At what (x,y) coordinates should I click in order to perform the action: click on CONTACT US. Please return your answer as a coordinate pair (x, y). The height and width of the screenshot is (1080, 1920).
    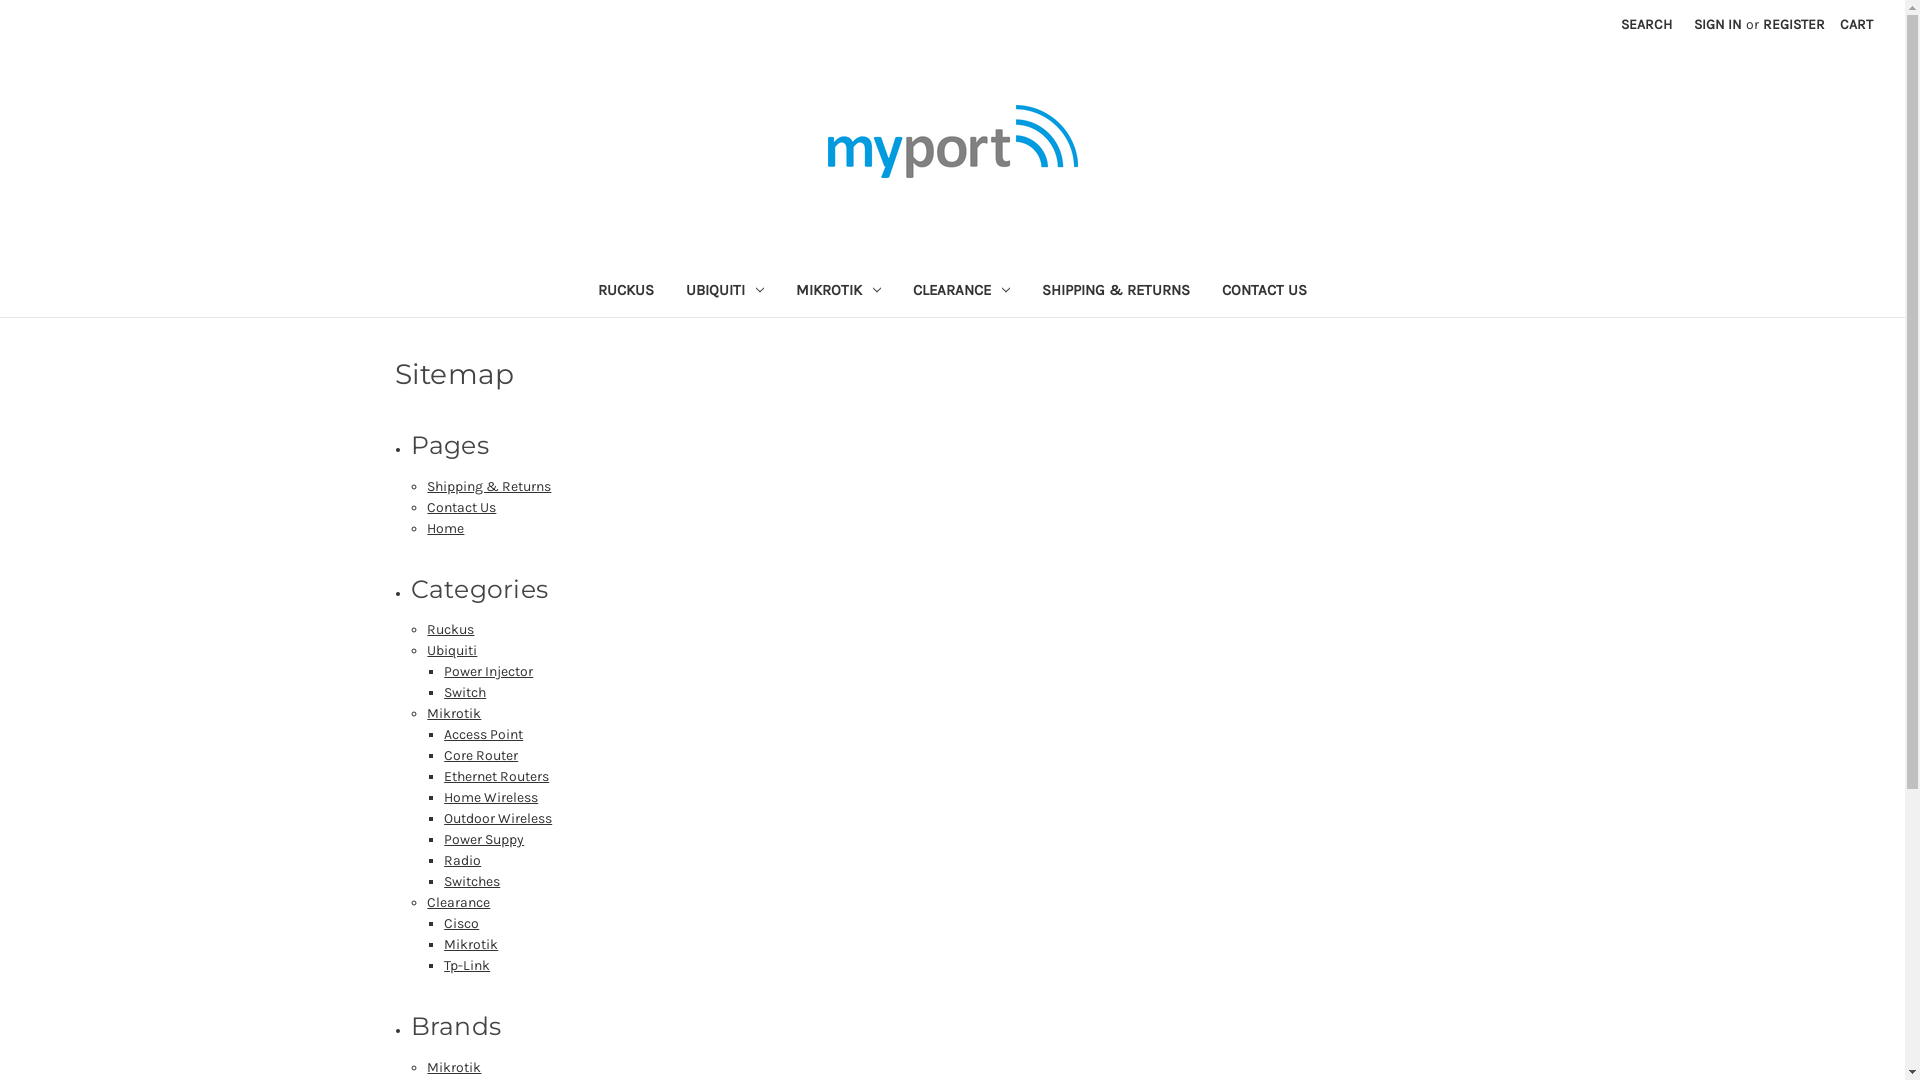
    Looking at the image, I should click on (1264, 292).